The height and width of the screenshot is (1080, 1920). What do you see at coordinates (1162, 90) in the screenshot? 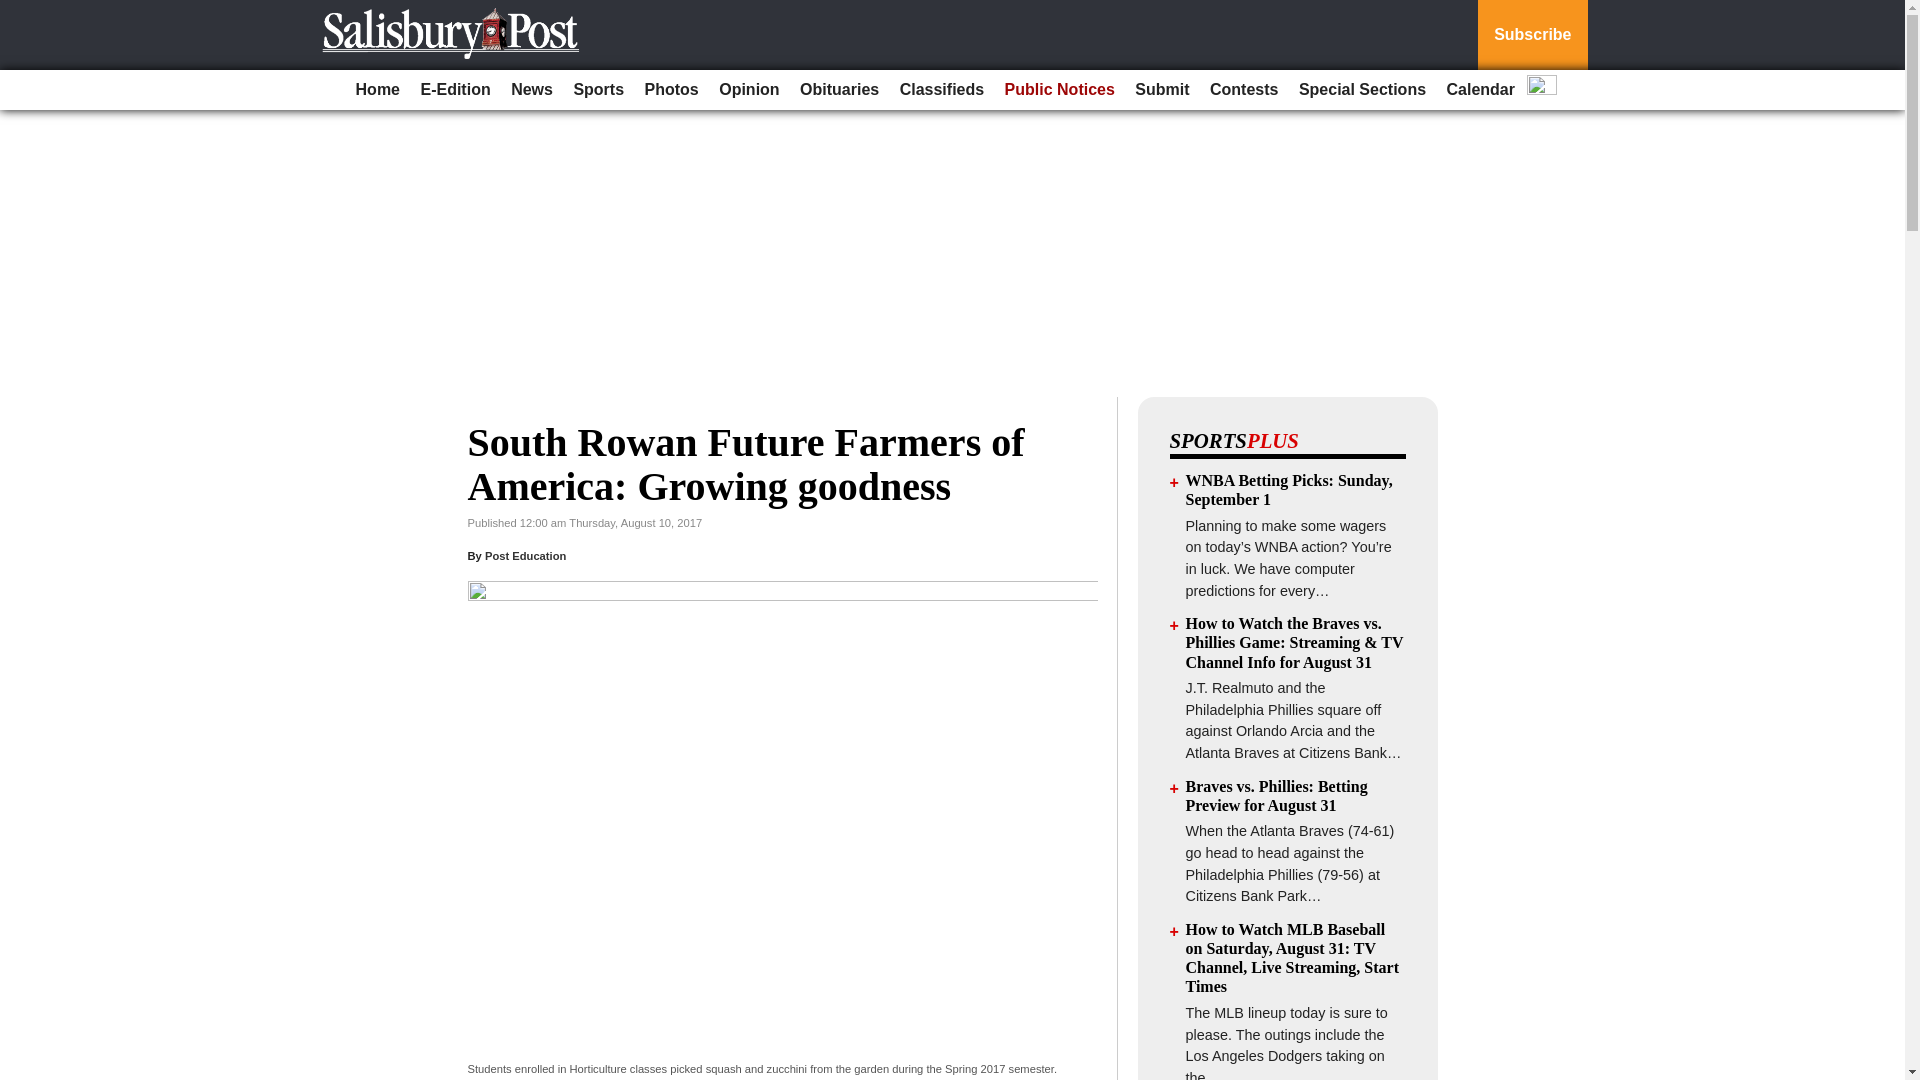
I see `Submit` at bounding box center [1162, 90].